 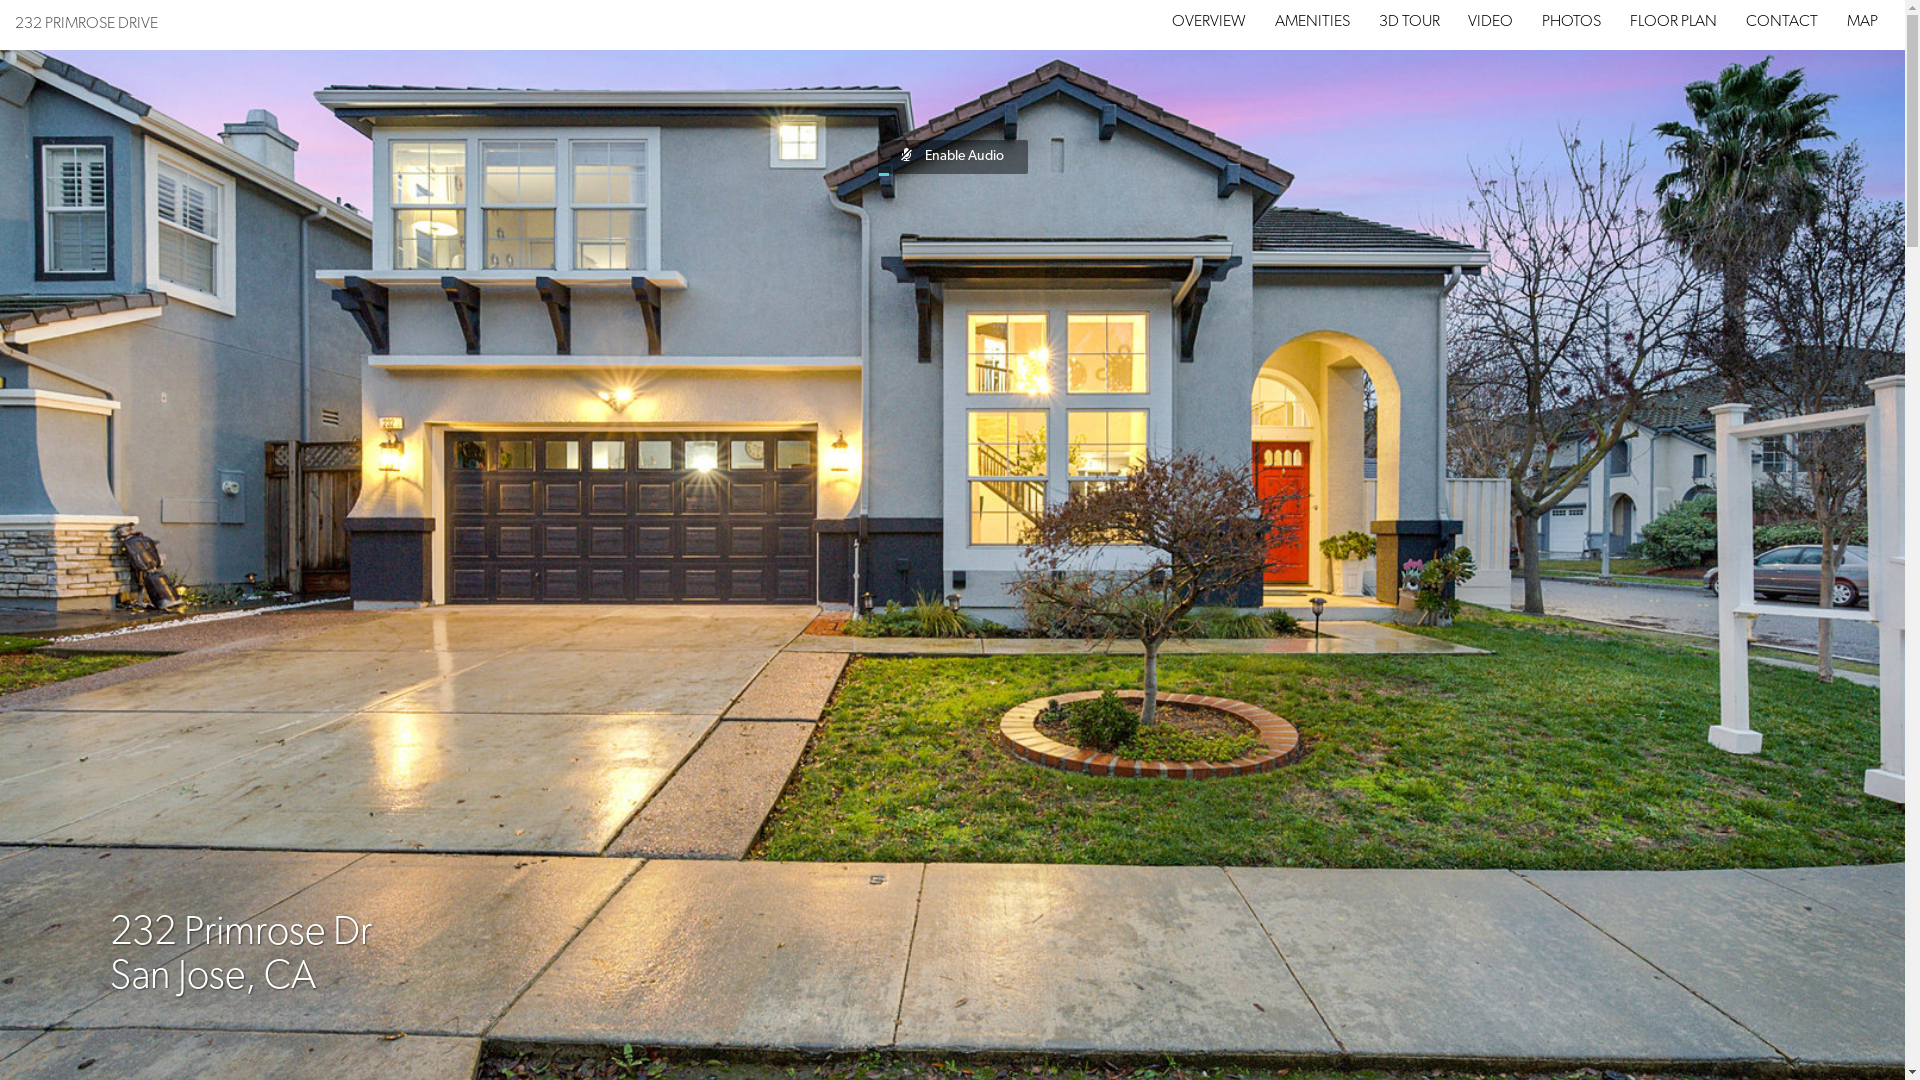 I want to click on CONTACT, so click(x=1782, y=22).